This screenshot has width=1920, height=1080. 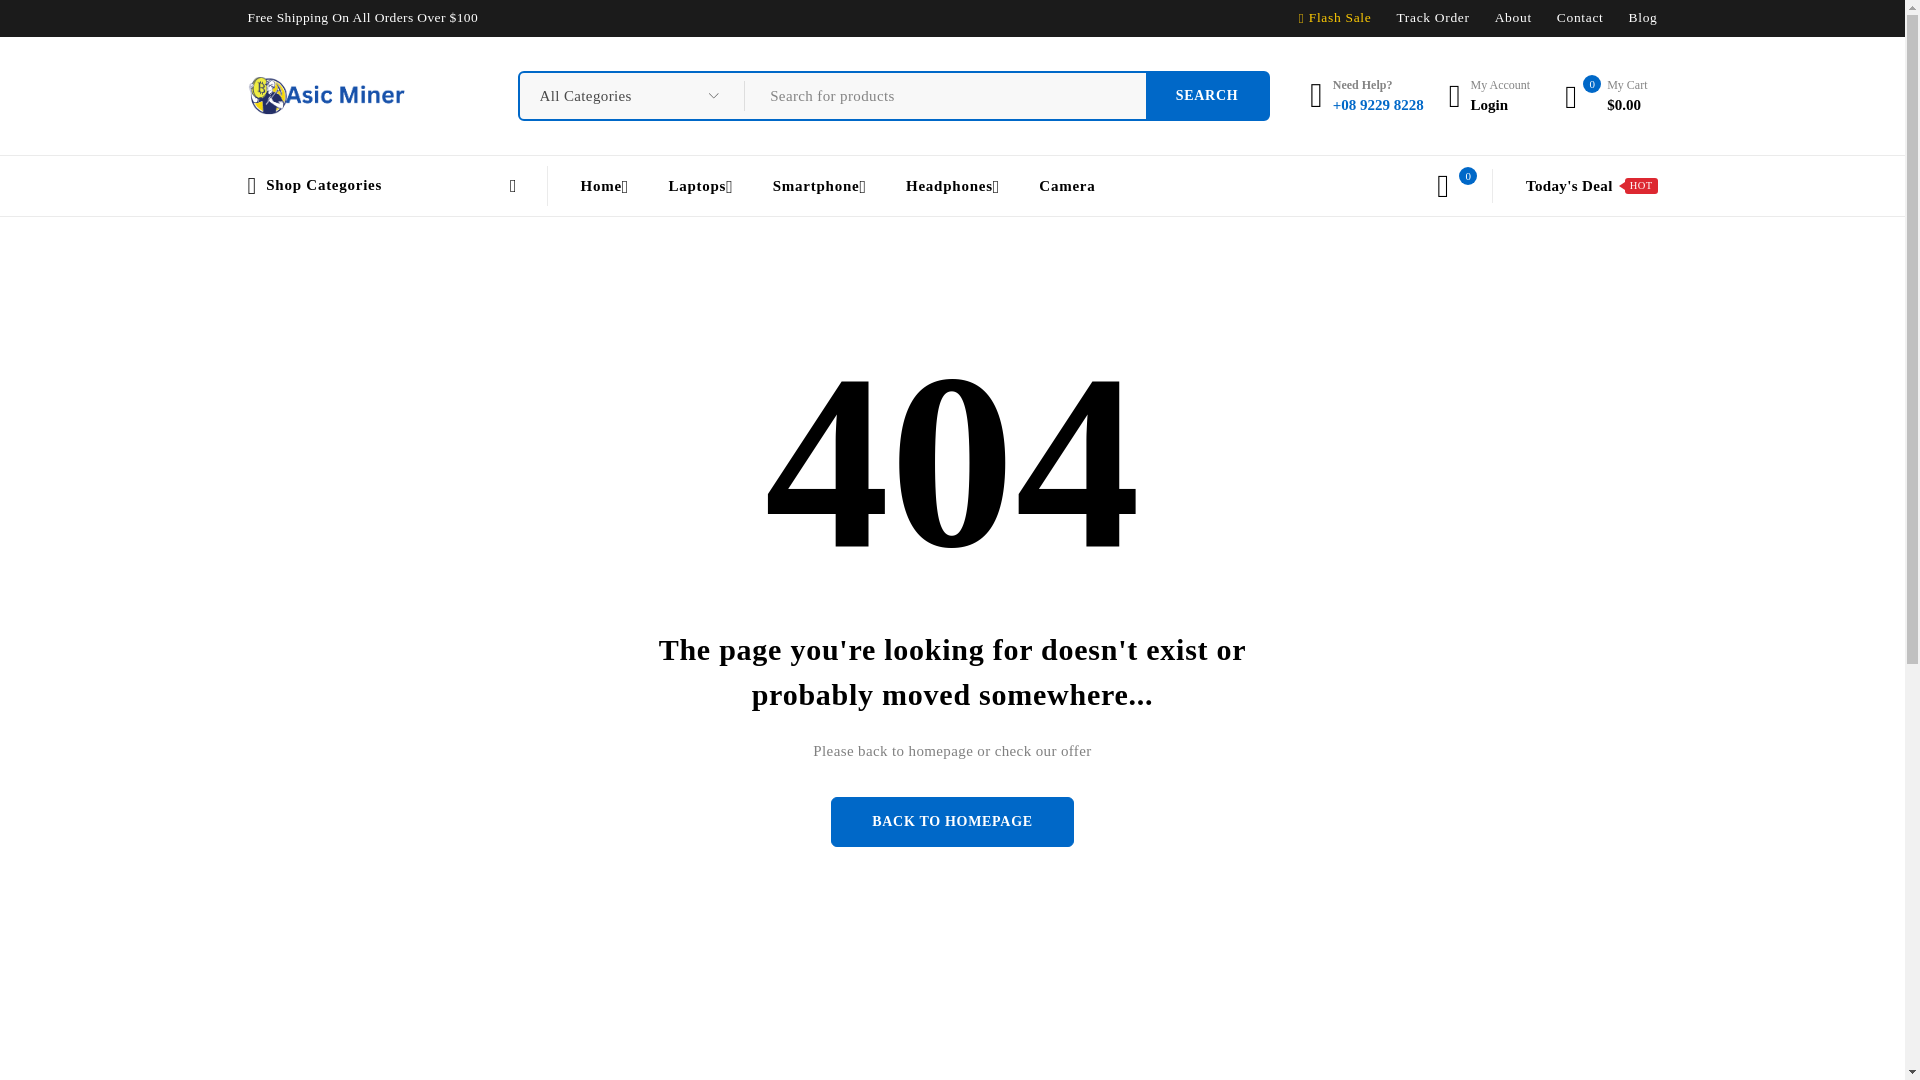 What do you see at coordinates (1432, 17) in the screenshot?
I see `Wishlist` at bounding box center [1432, 17].